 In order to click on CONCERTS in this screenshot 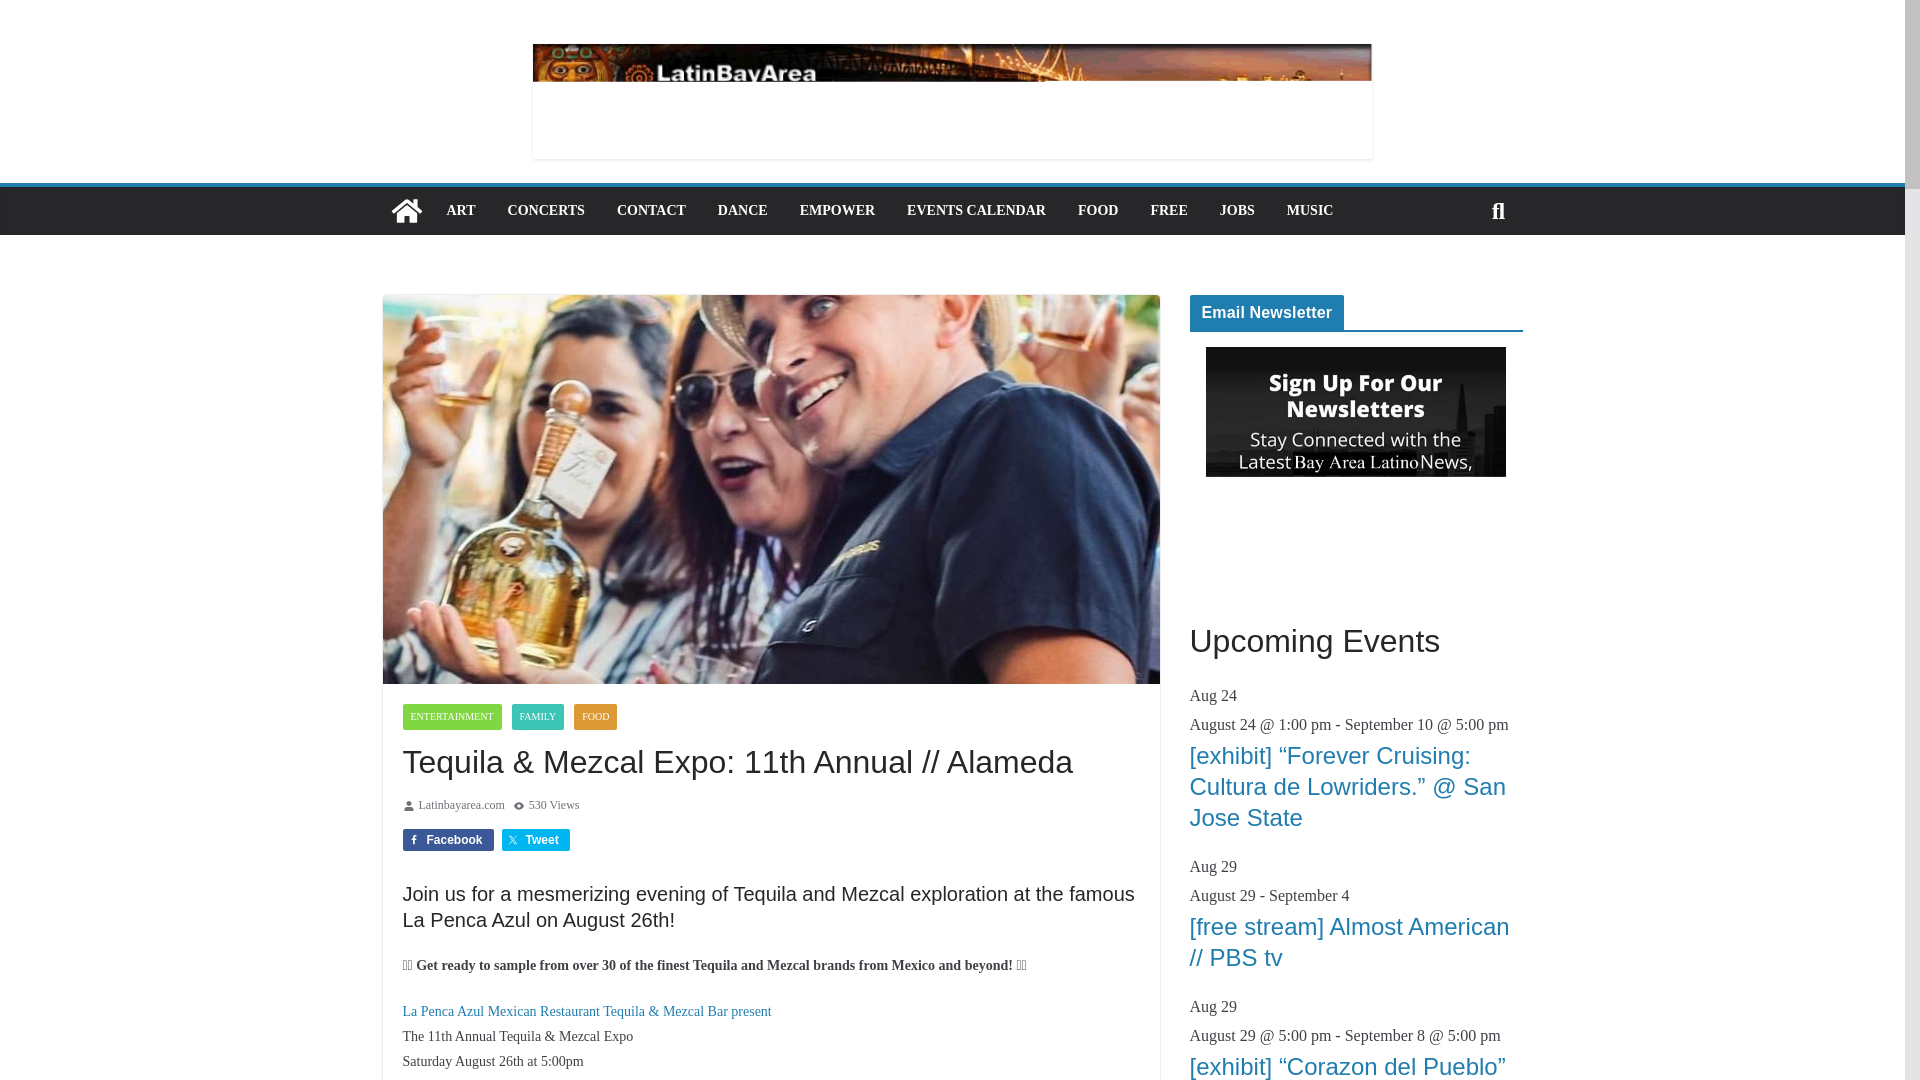, I will do `click(546, 210)`.